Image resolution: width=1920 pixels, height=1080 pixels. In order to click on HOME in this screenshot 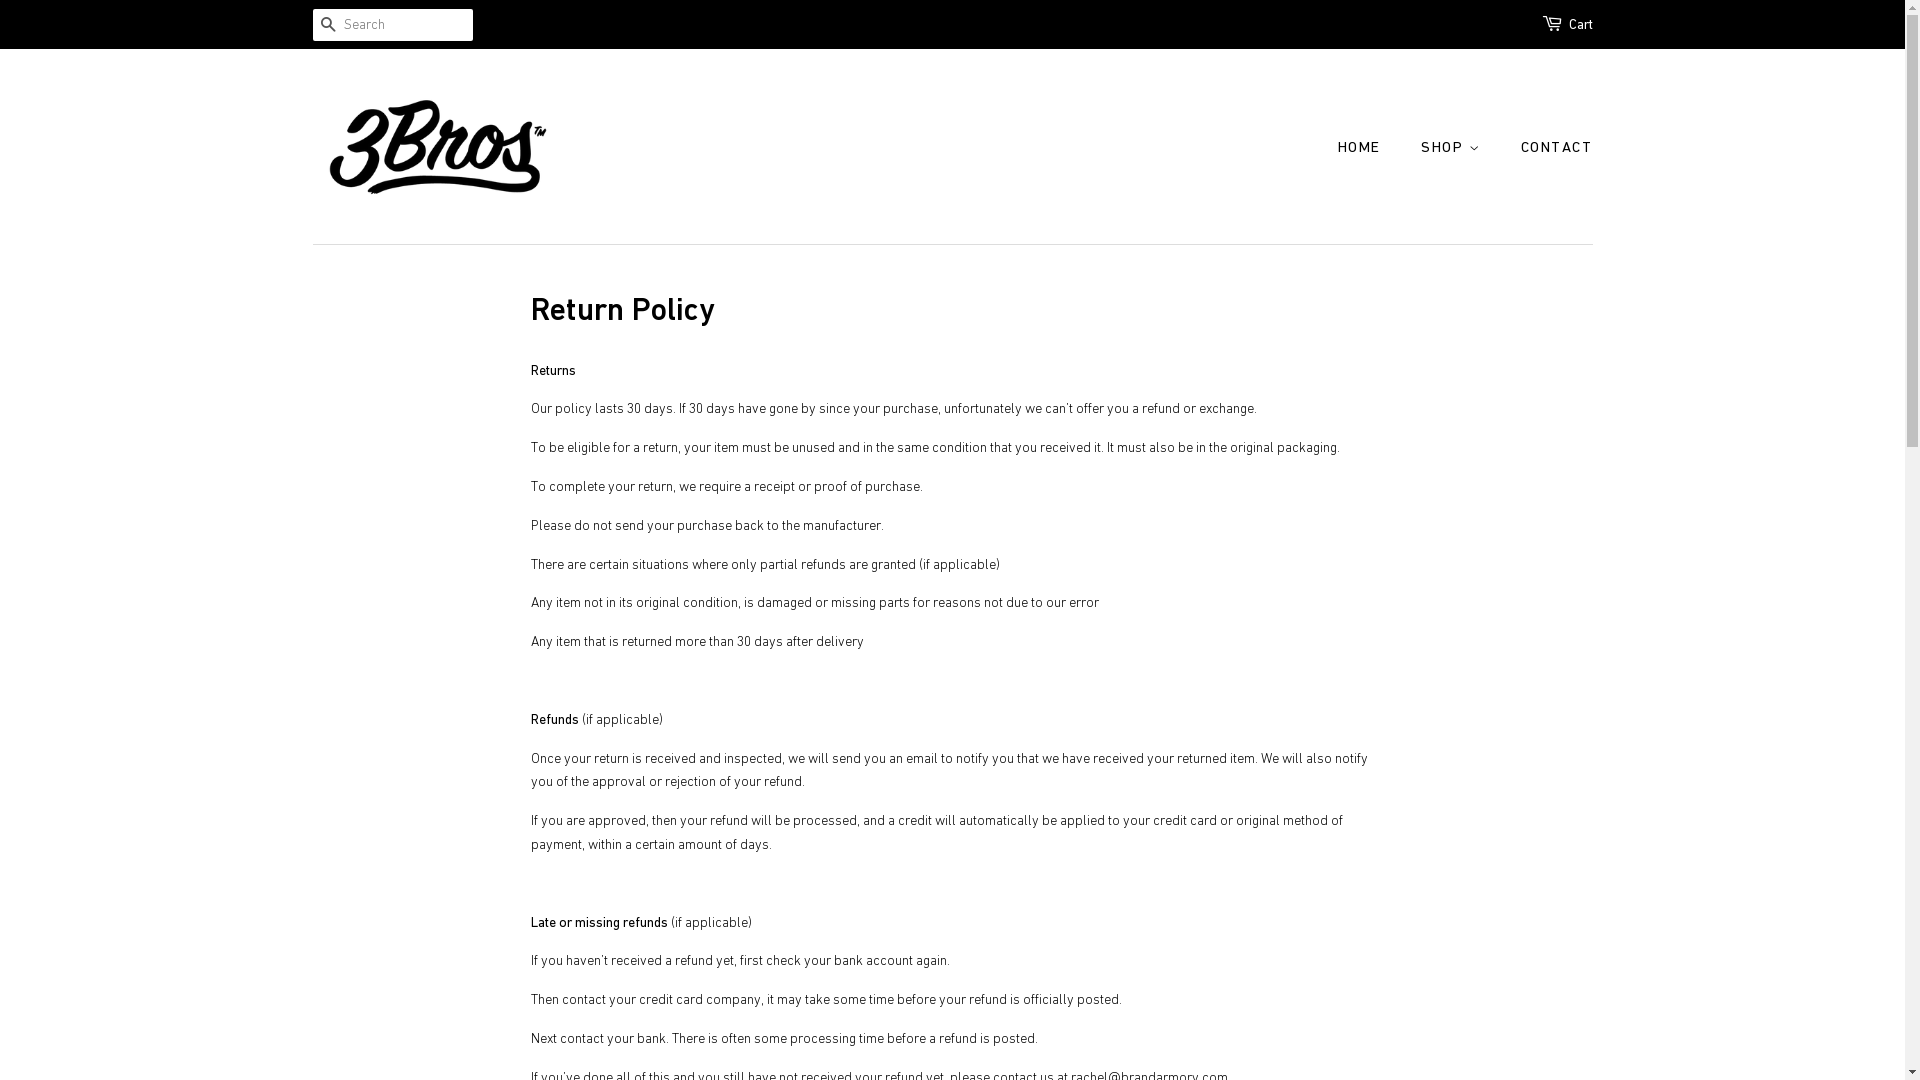, I will do `click(1370, 147)`.